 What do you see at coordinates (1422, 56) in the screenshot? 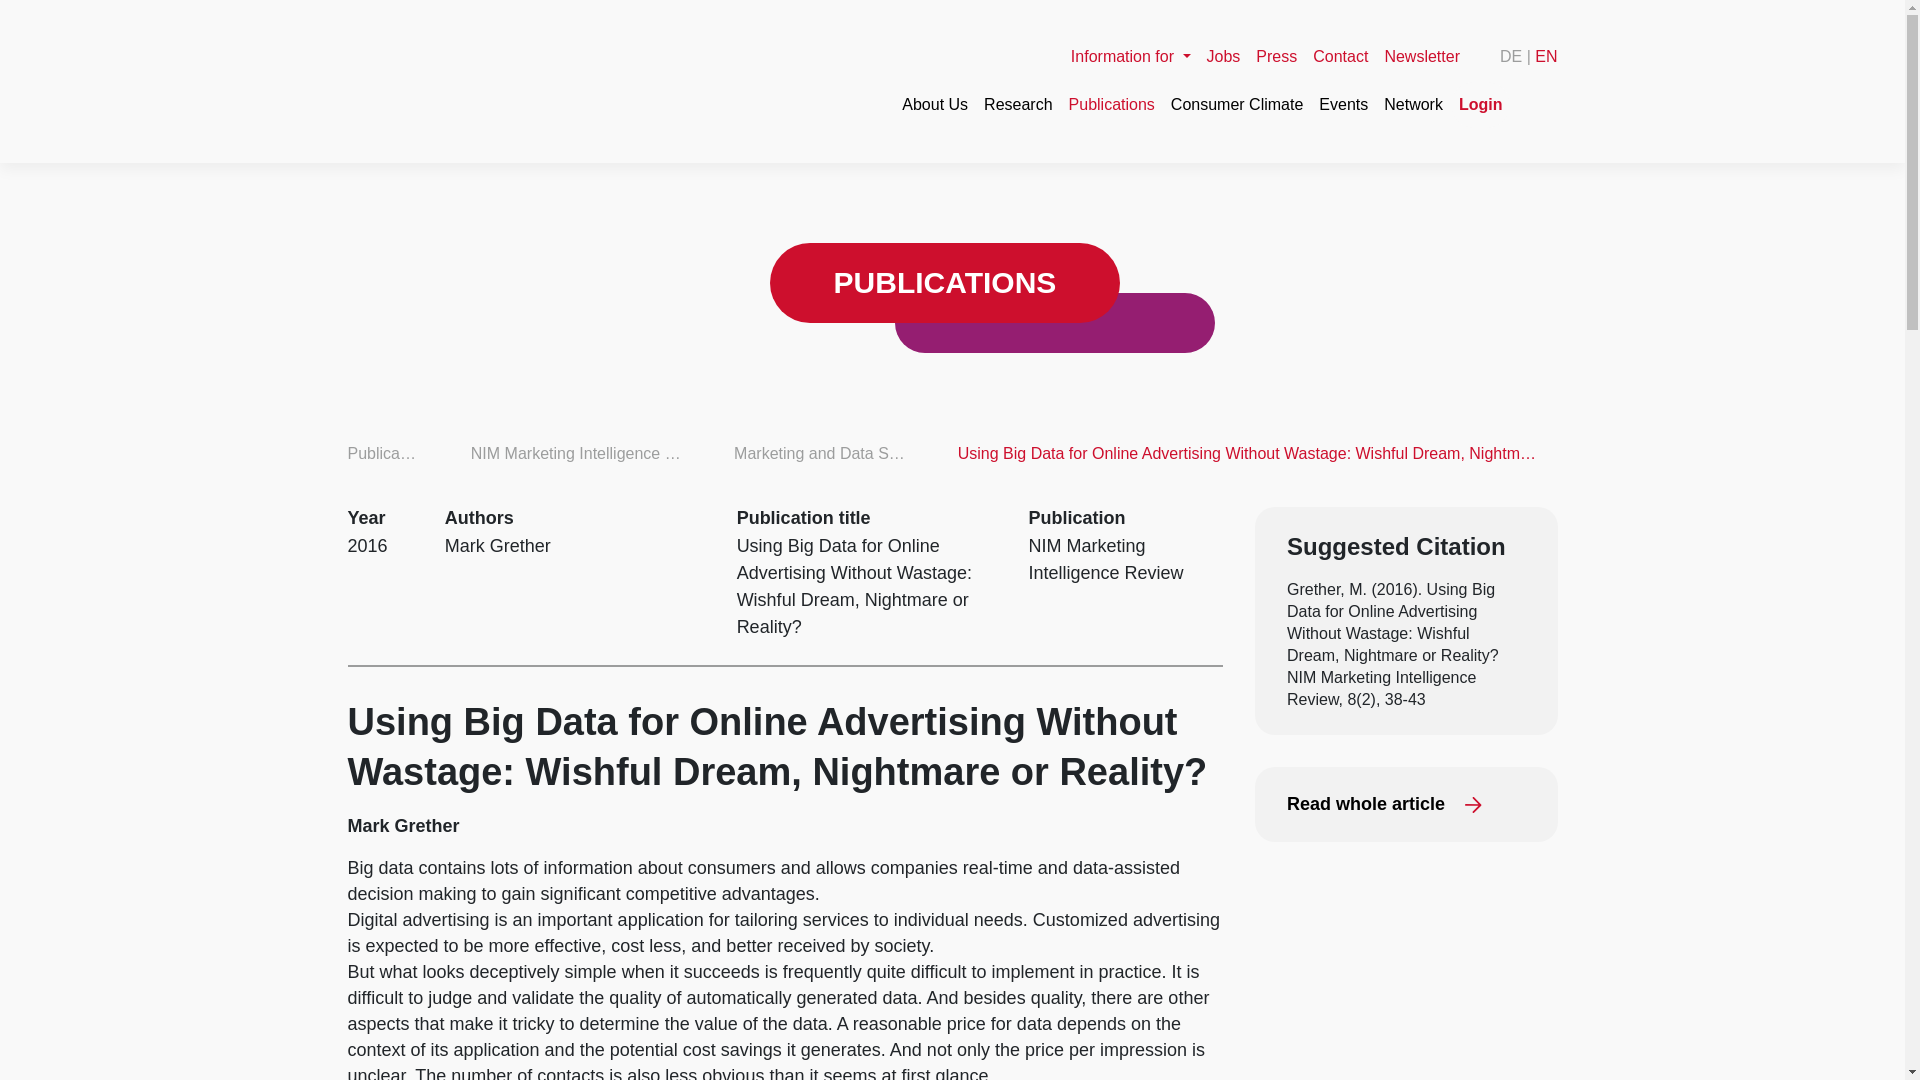
I see `Newsletter` at bounding box center [1422, 56].